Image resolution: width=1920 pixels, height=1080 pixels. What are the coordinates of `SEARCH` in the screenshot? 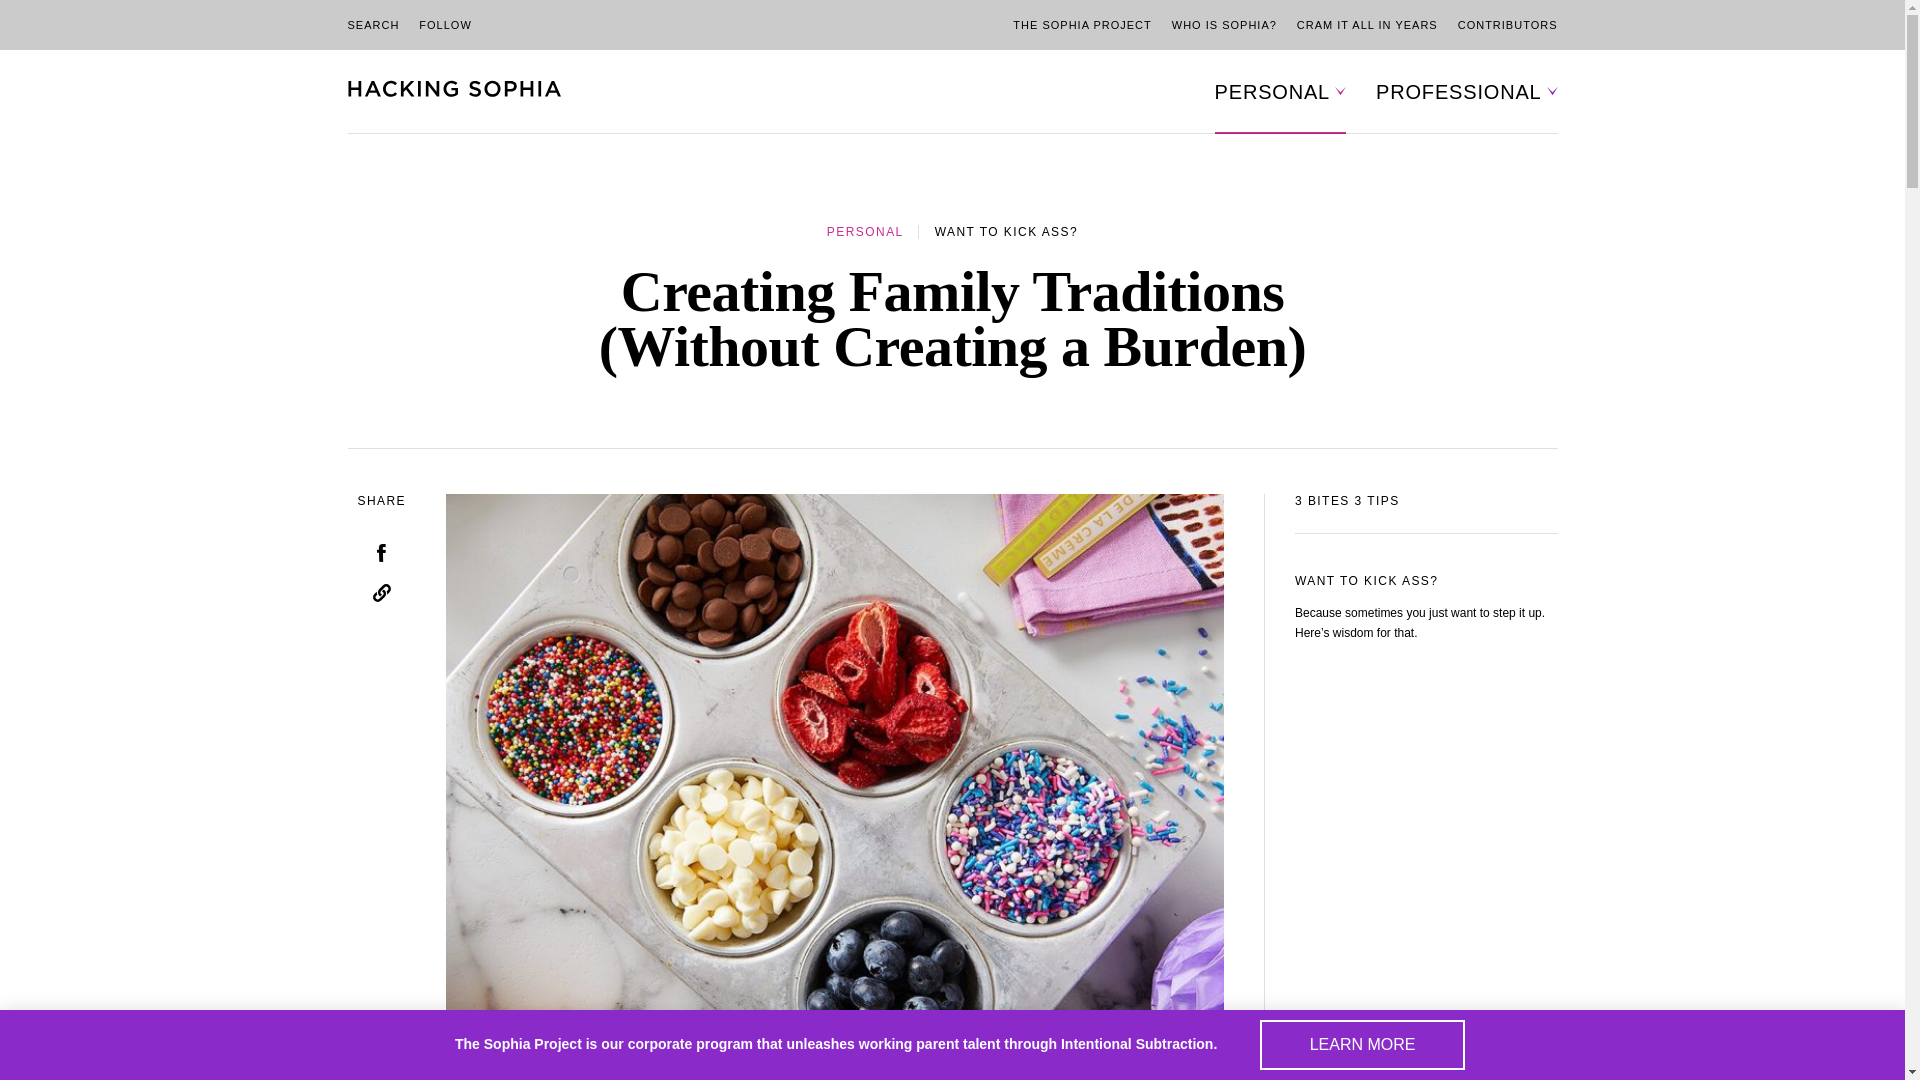 It's located at (373, 24).